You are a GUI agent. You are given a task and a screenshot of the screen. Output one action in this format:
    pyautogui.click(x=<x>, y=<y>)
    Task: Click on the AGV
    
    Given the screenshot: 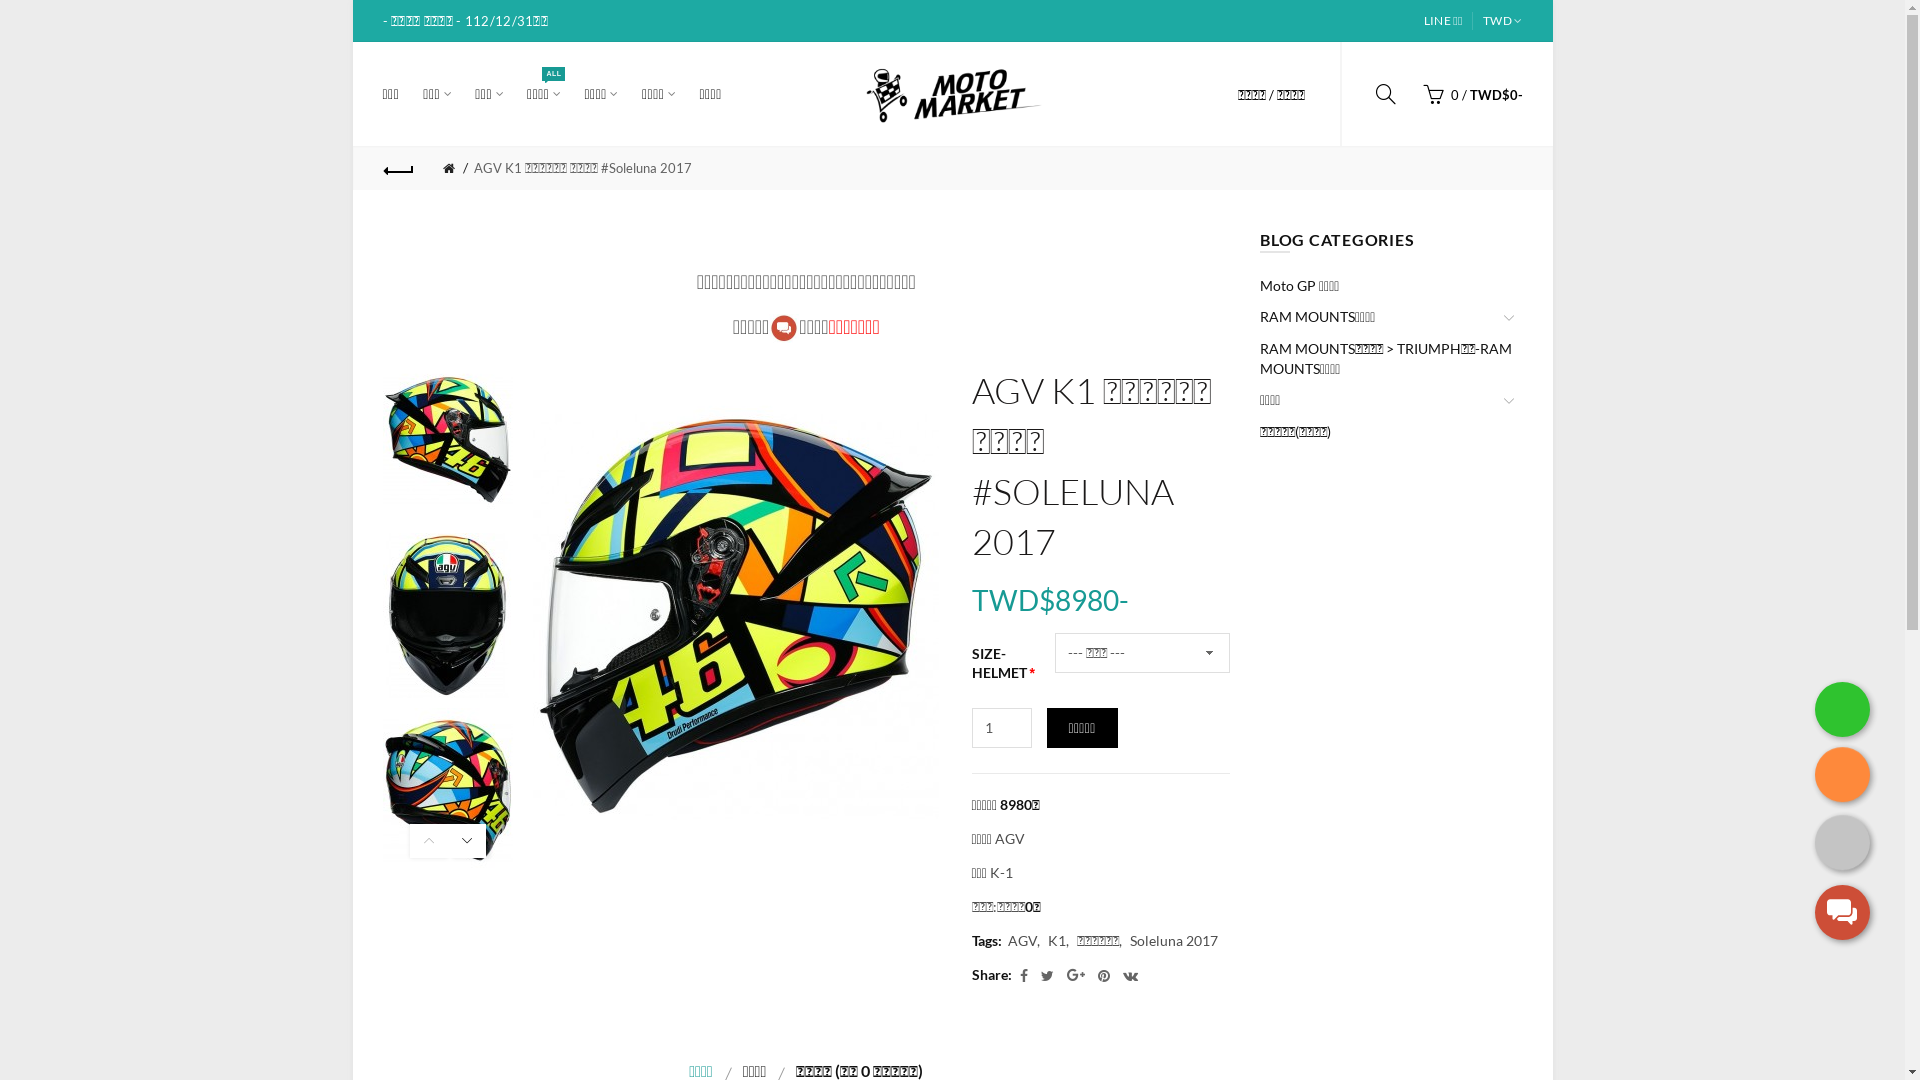 What is the action you would take?
    pyautogui.click(x=1010, y=838)
    